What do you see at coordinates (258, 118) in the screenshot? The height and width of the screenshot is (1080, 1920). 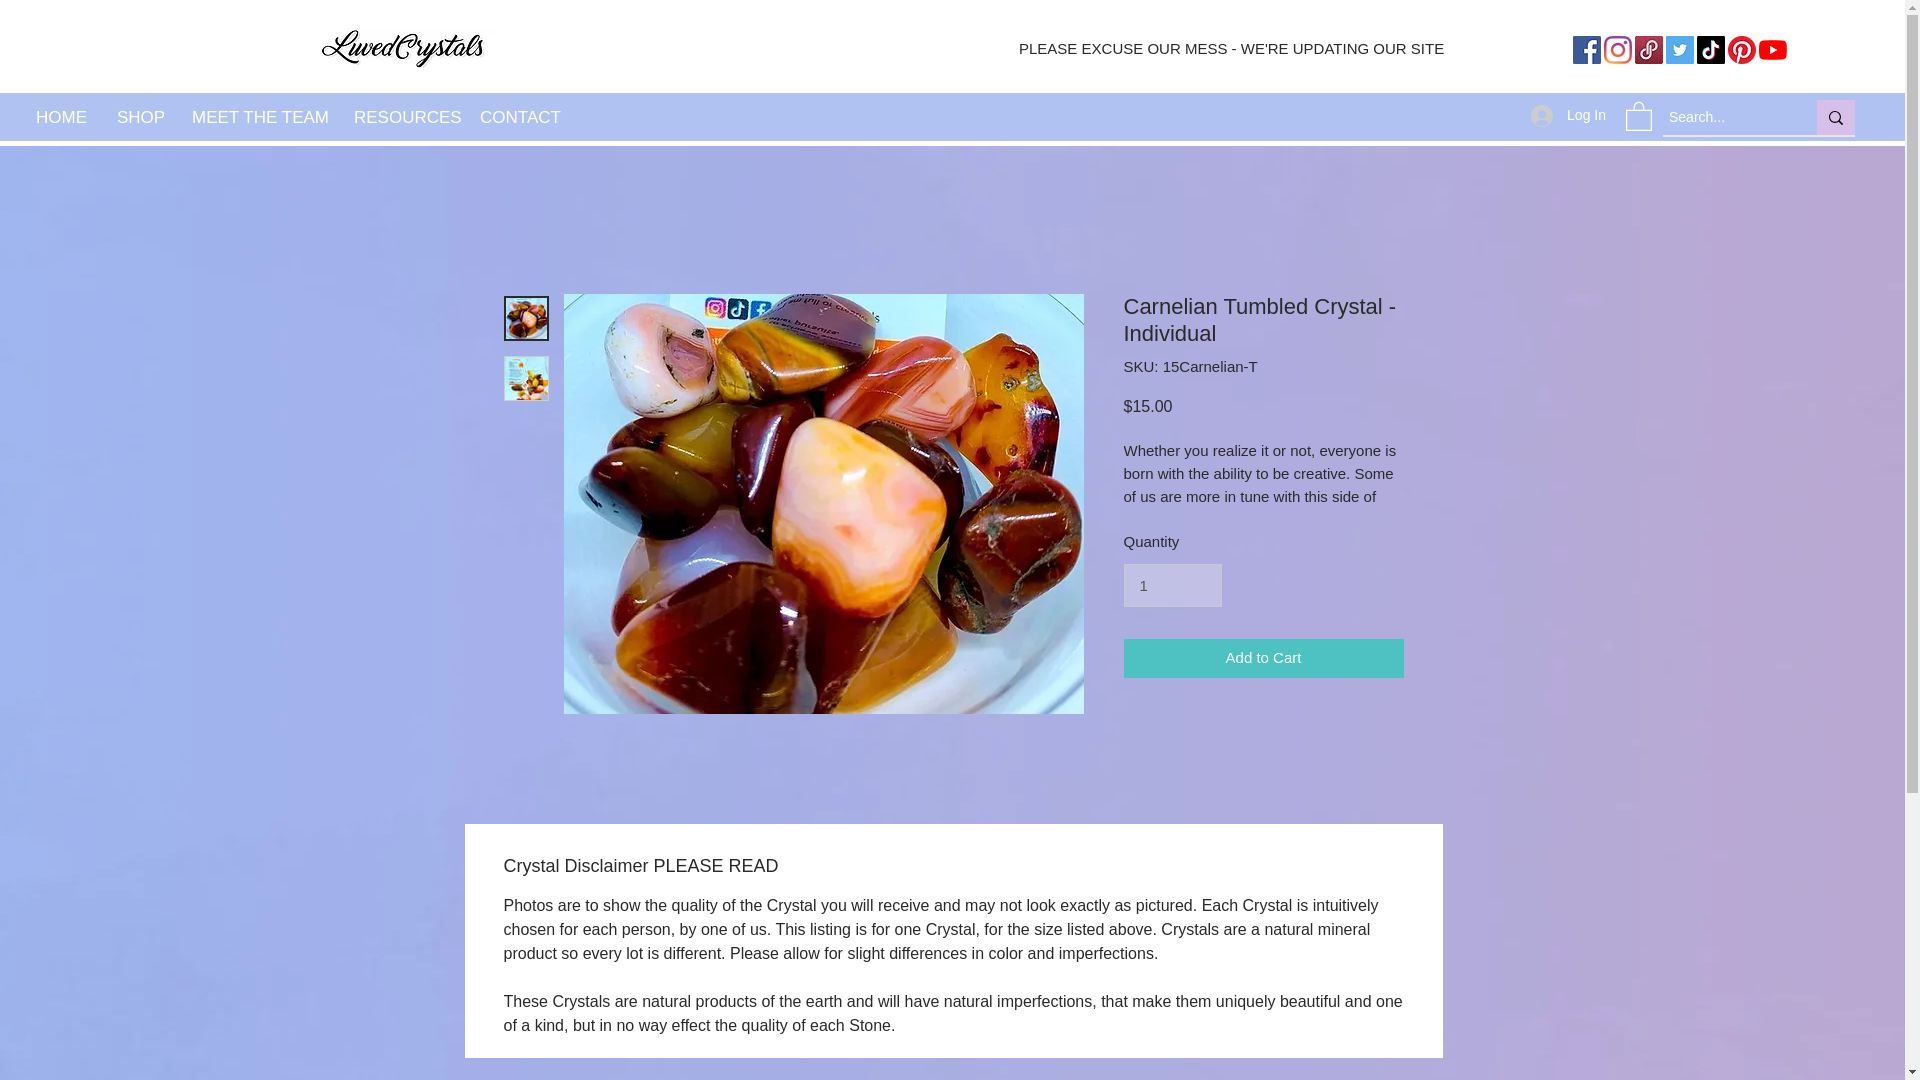 I see `MEET THE TEAM` at bounding box center [258, 118].